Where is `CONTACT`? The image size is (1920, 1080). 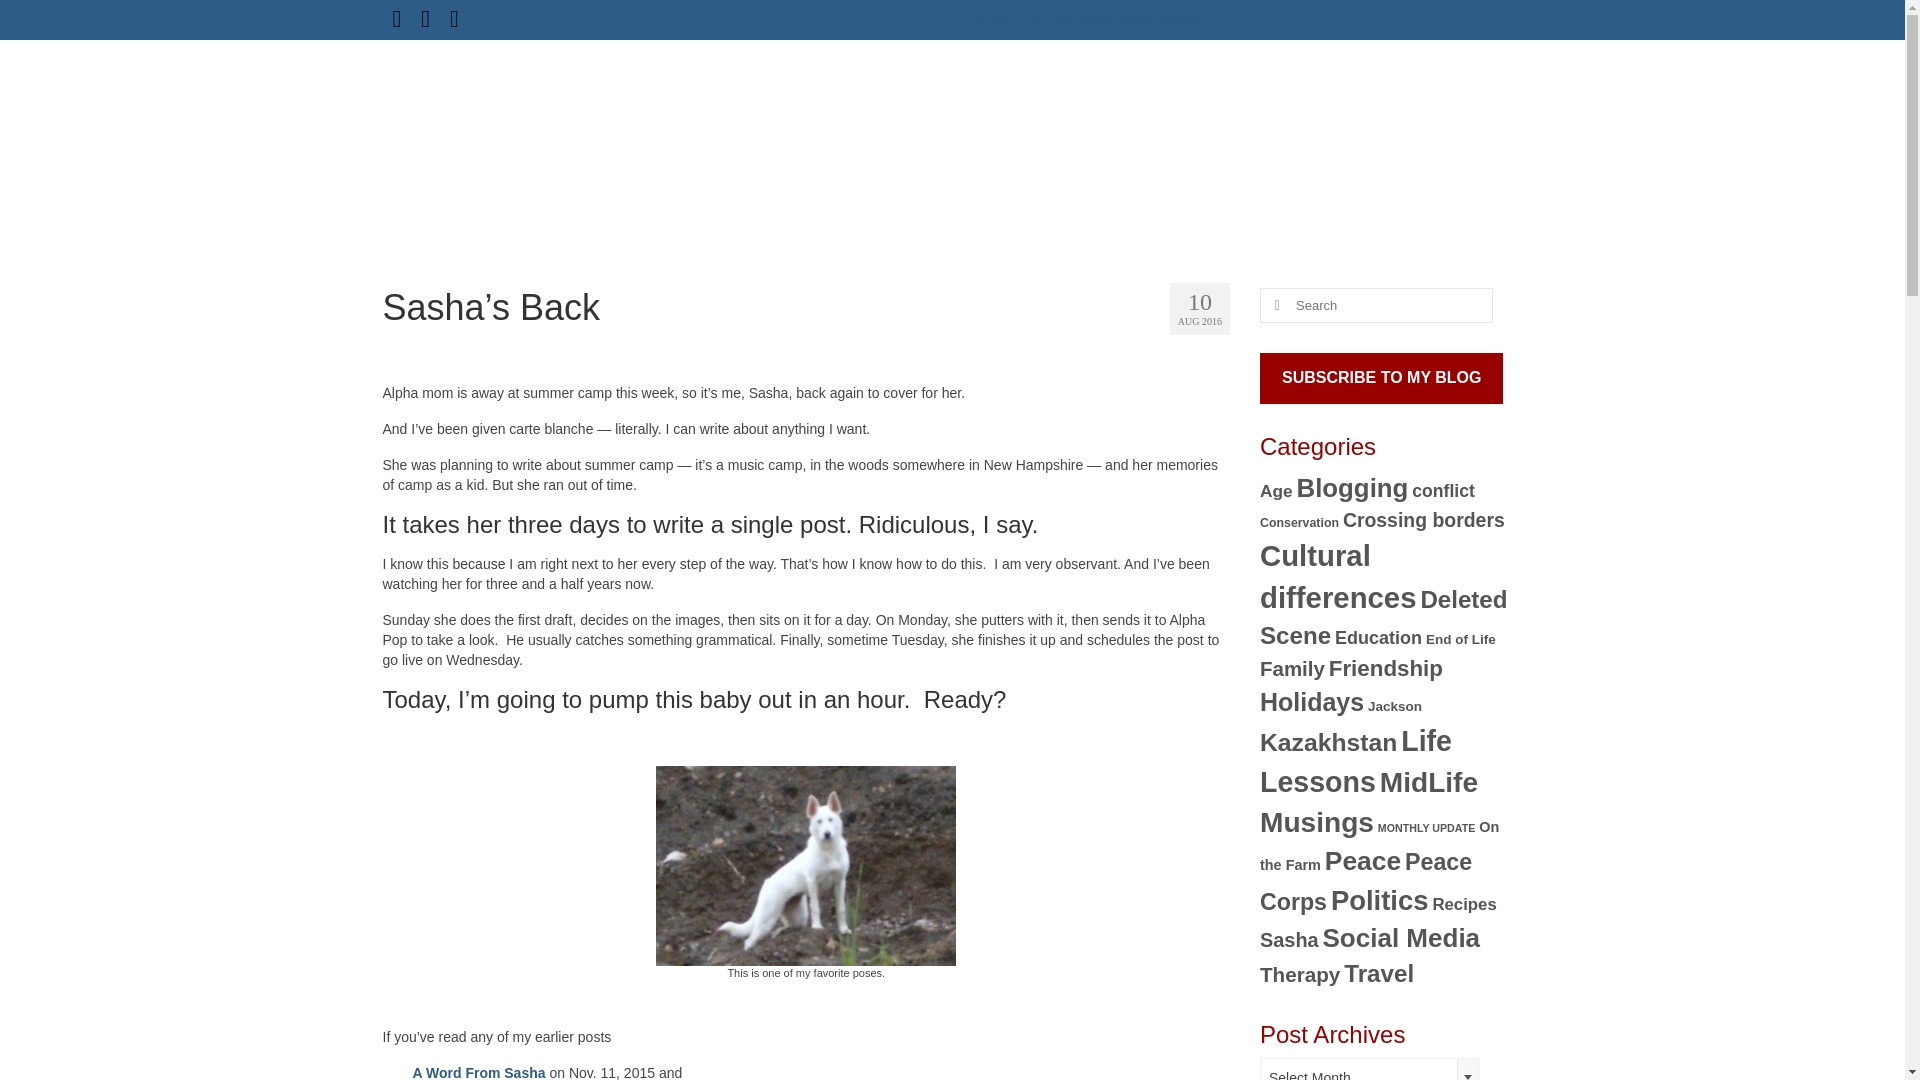 CONTACT is located at coordinates (1468, 110).